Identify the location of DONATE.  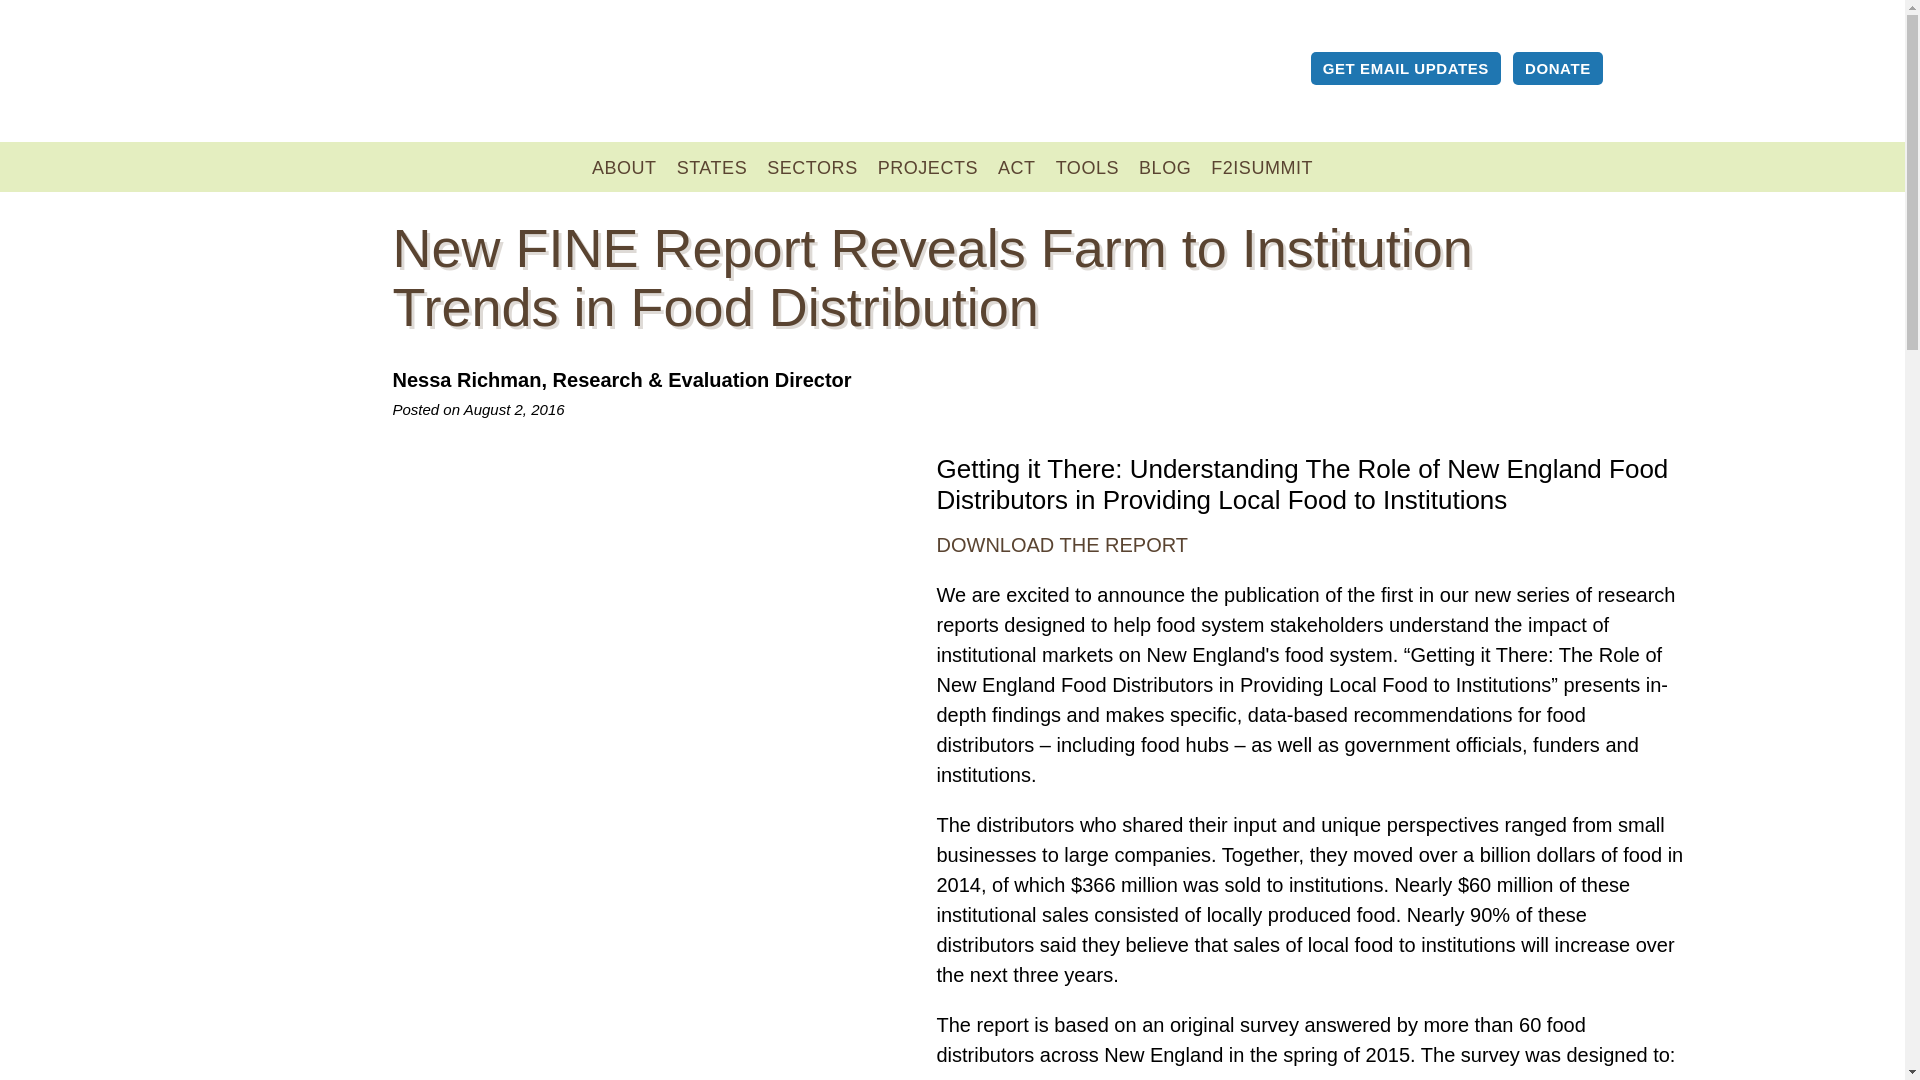
(1558, 68).